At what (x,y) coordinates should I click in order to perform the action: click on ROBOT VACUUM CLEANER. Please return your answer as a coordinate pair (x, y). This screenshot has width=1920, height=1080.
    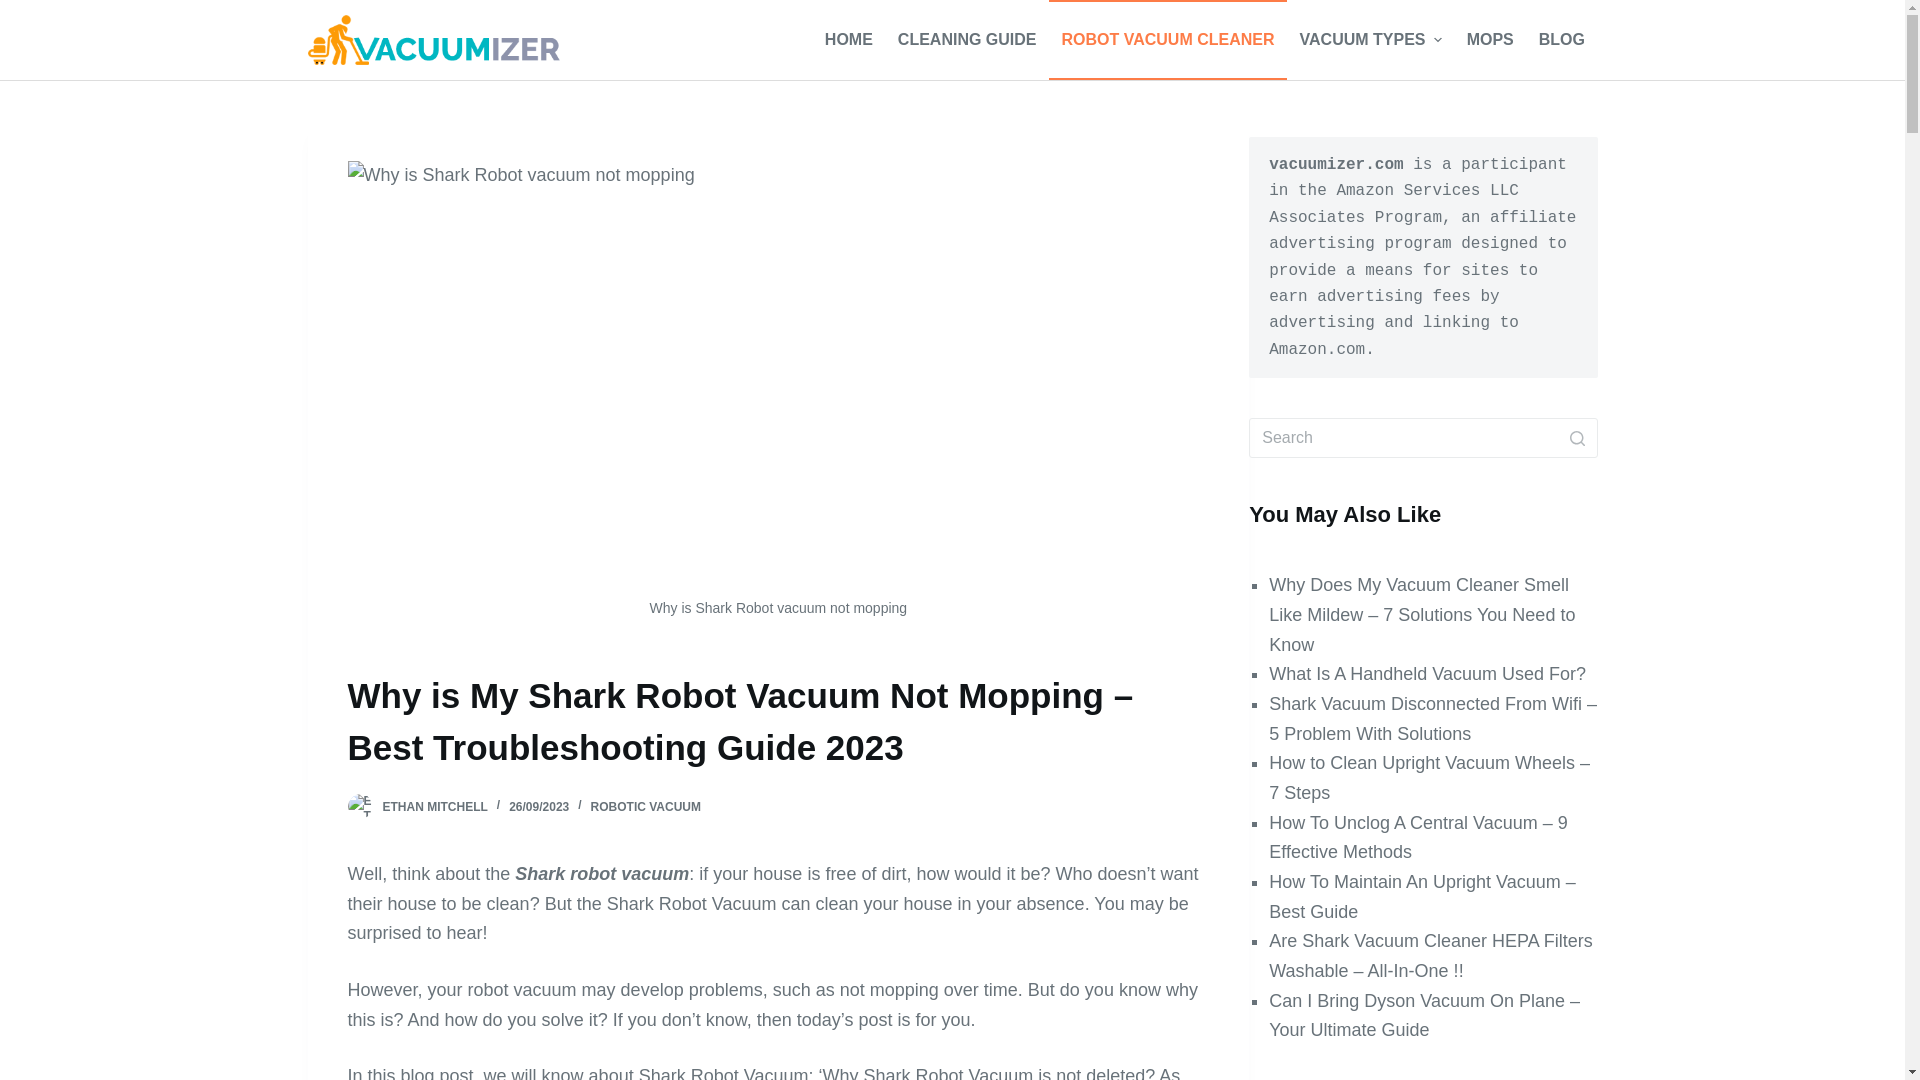
    Looking at the image, I should click on (1167, 40).